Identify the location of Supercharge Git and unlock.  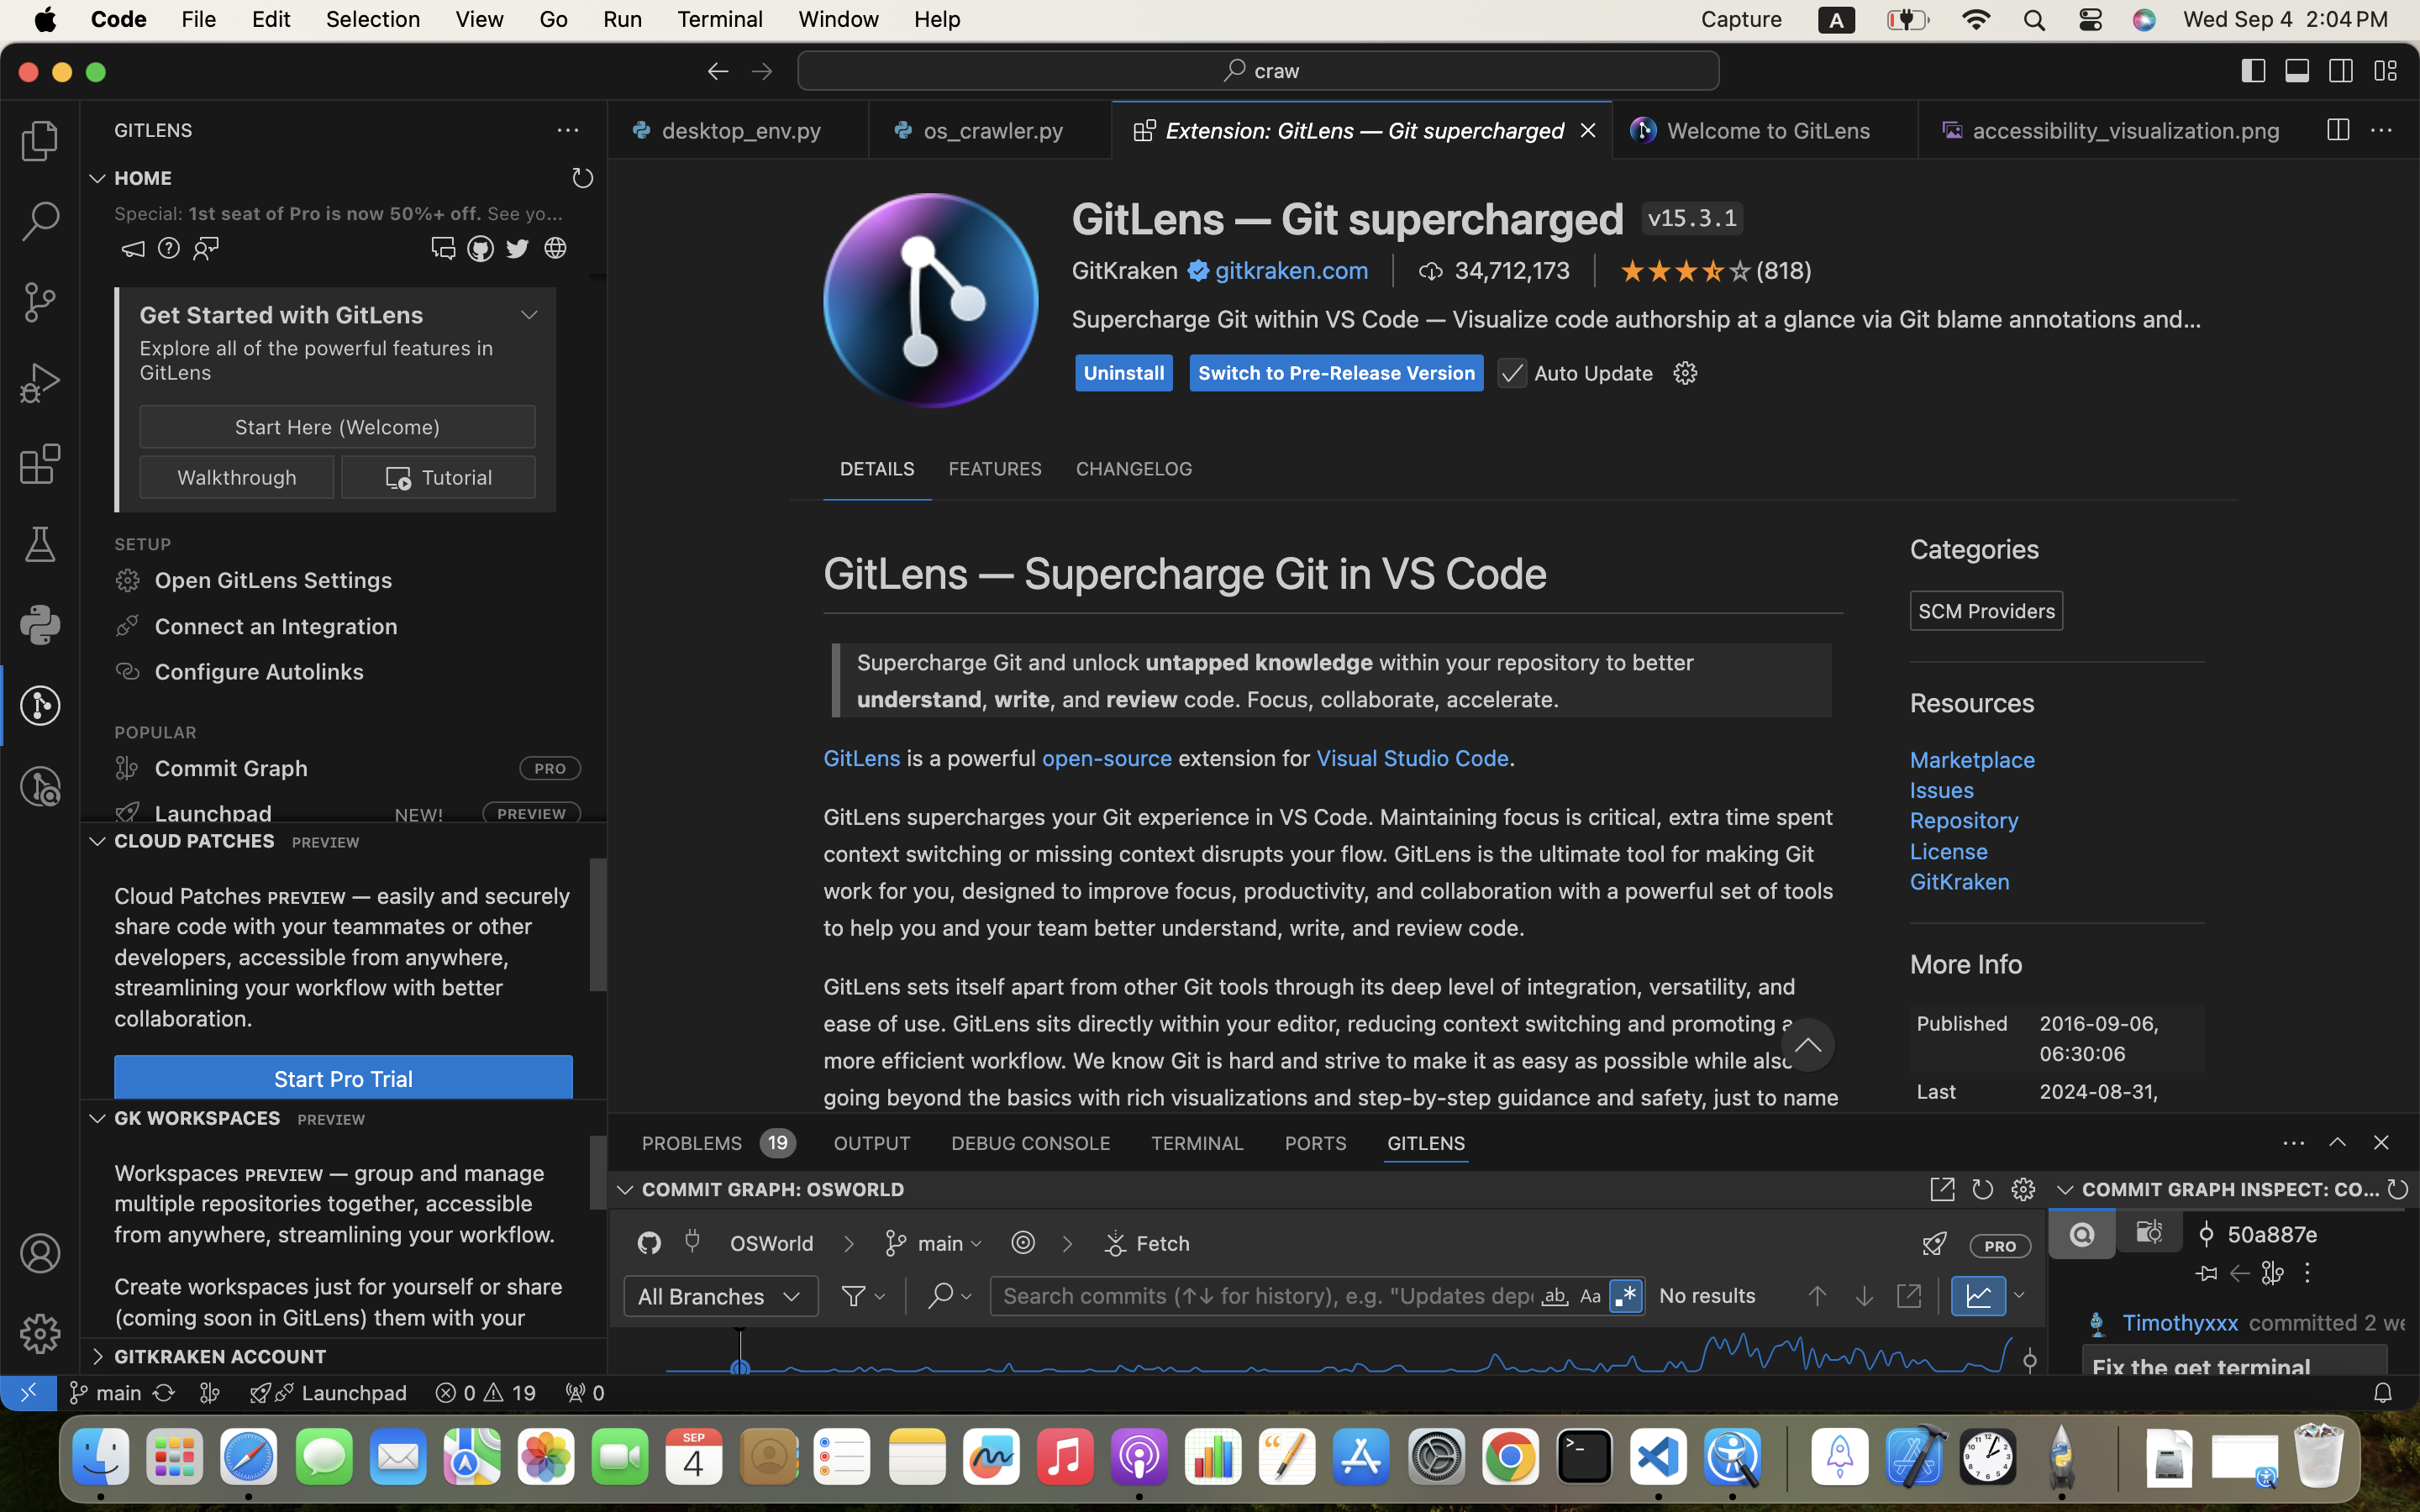
(796, 314).